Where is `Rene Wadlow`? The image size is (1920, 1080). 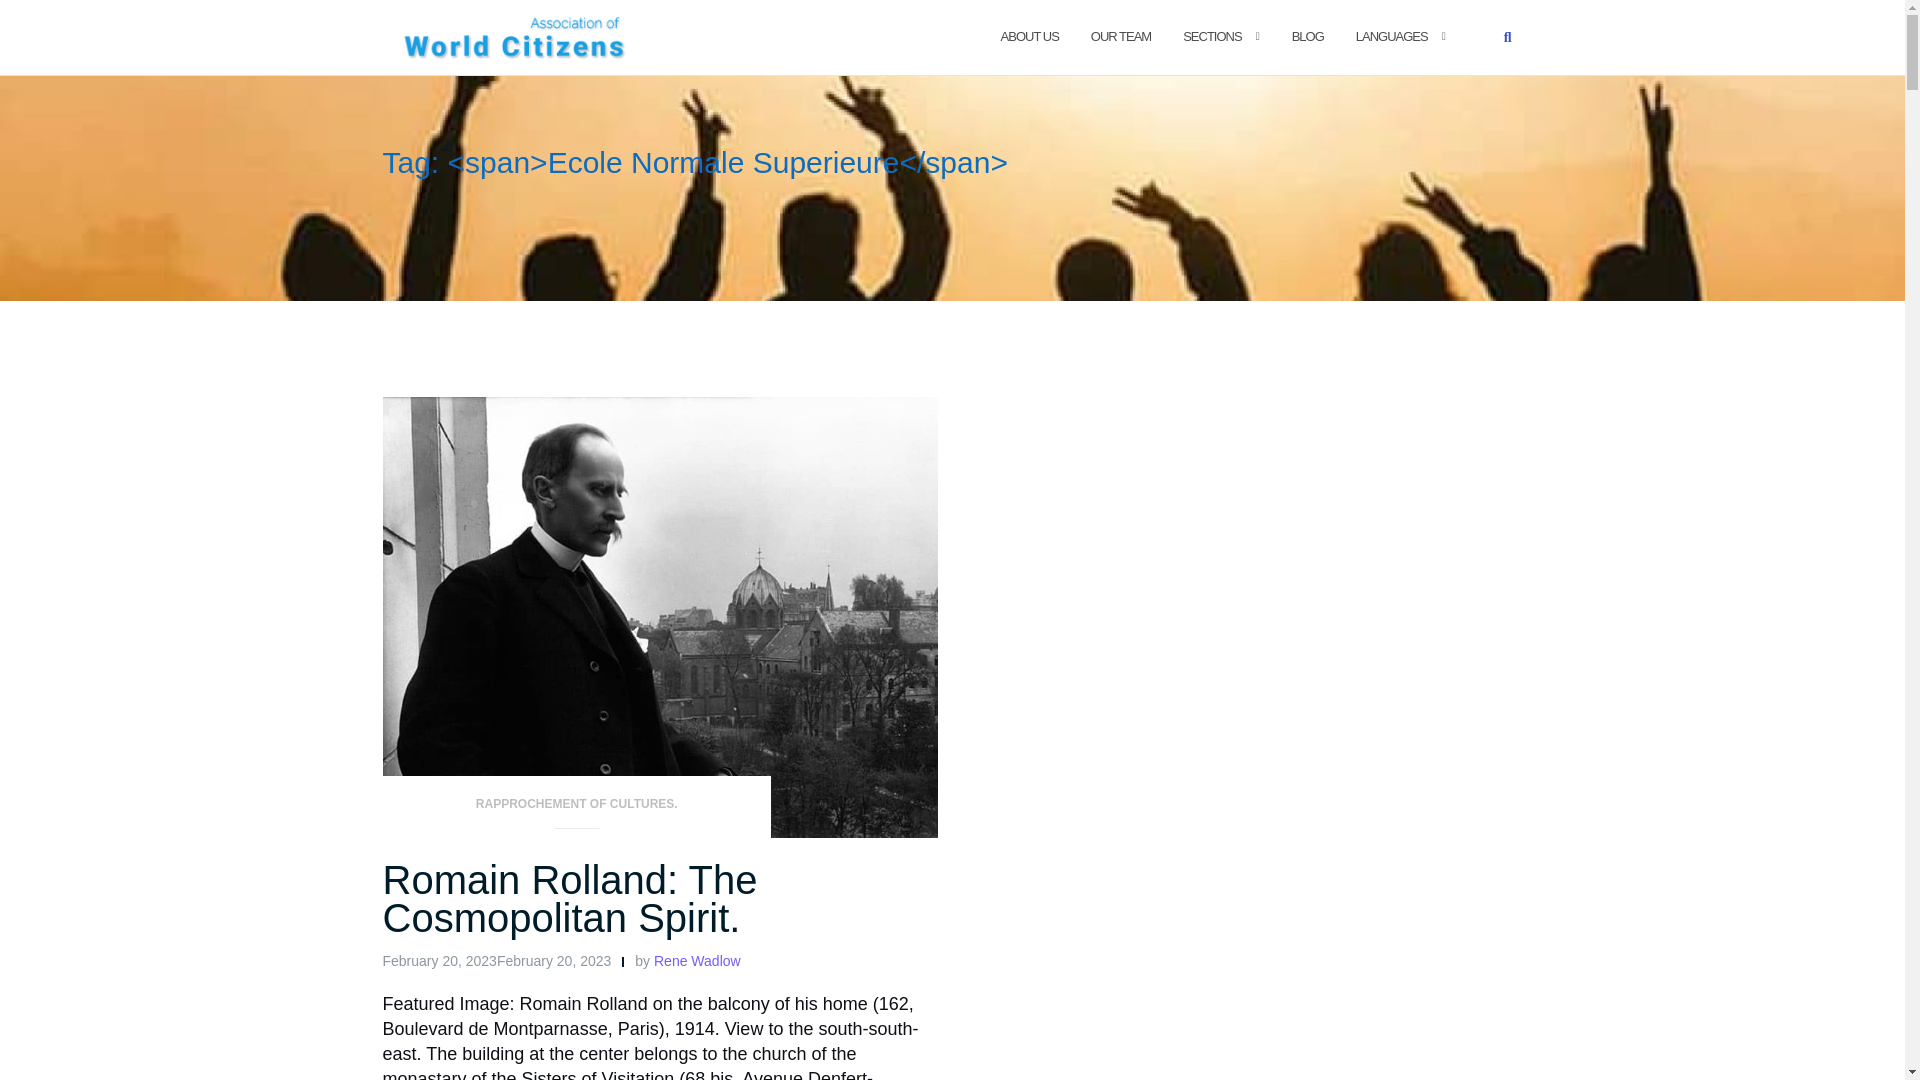 Rene Wadlow is located at coordinates (698, 960).